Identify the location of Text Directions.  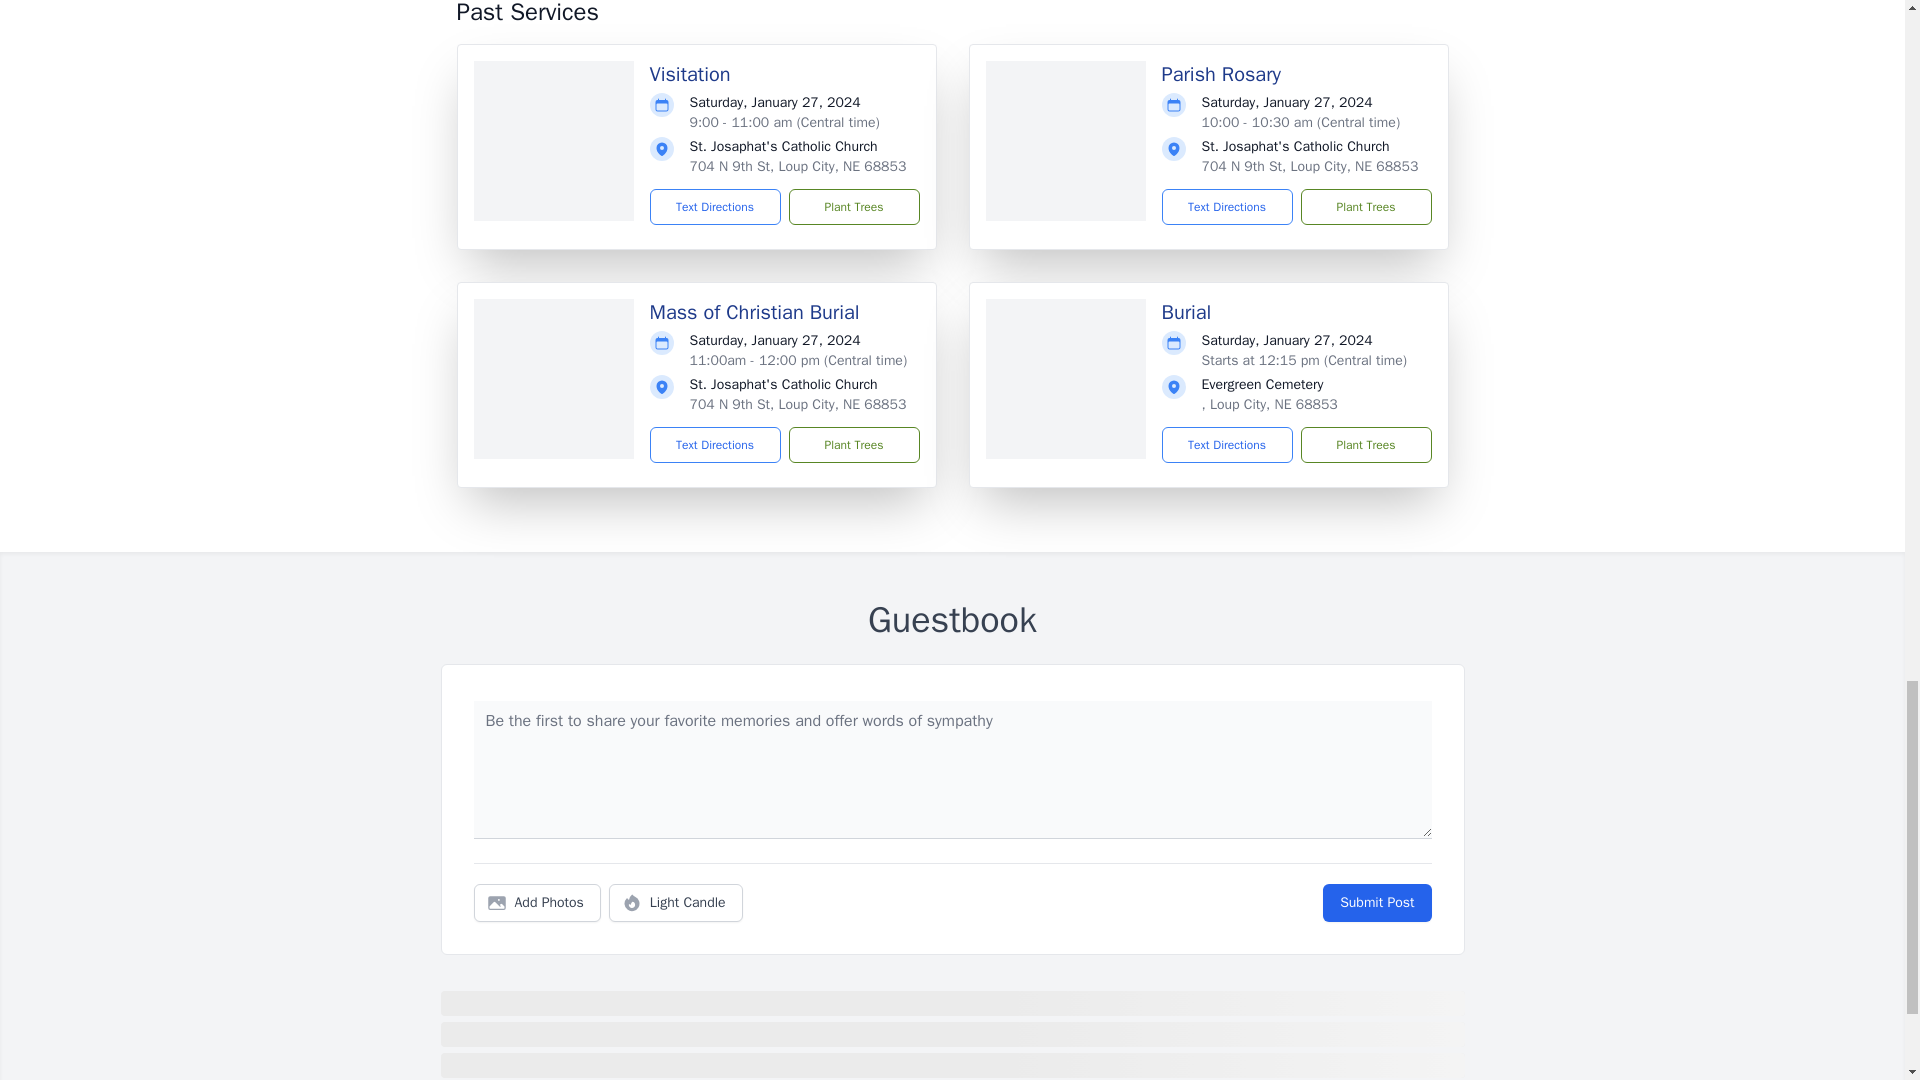
(1226, 444).